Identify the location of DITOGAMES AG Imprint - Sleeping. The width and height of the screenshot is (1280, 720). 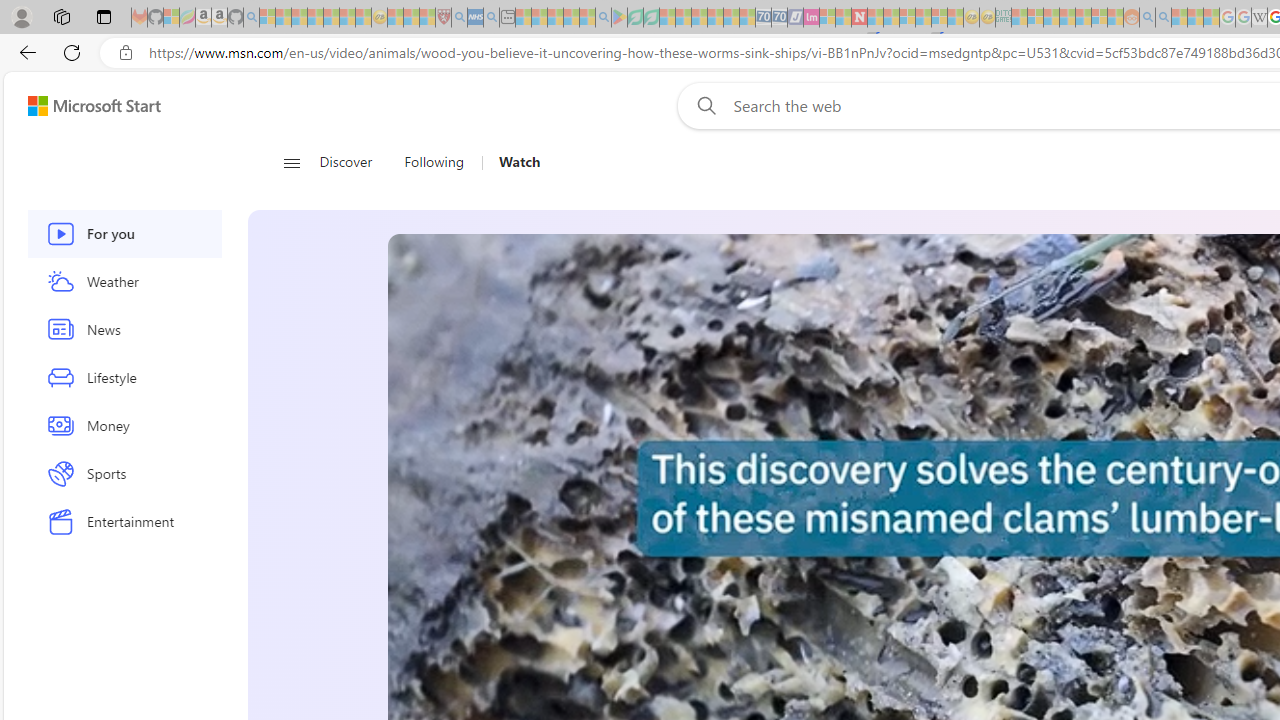
(1003, 18).